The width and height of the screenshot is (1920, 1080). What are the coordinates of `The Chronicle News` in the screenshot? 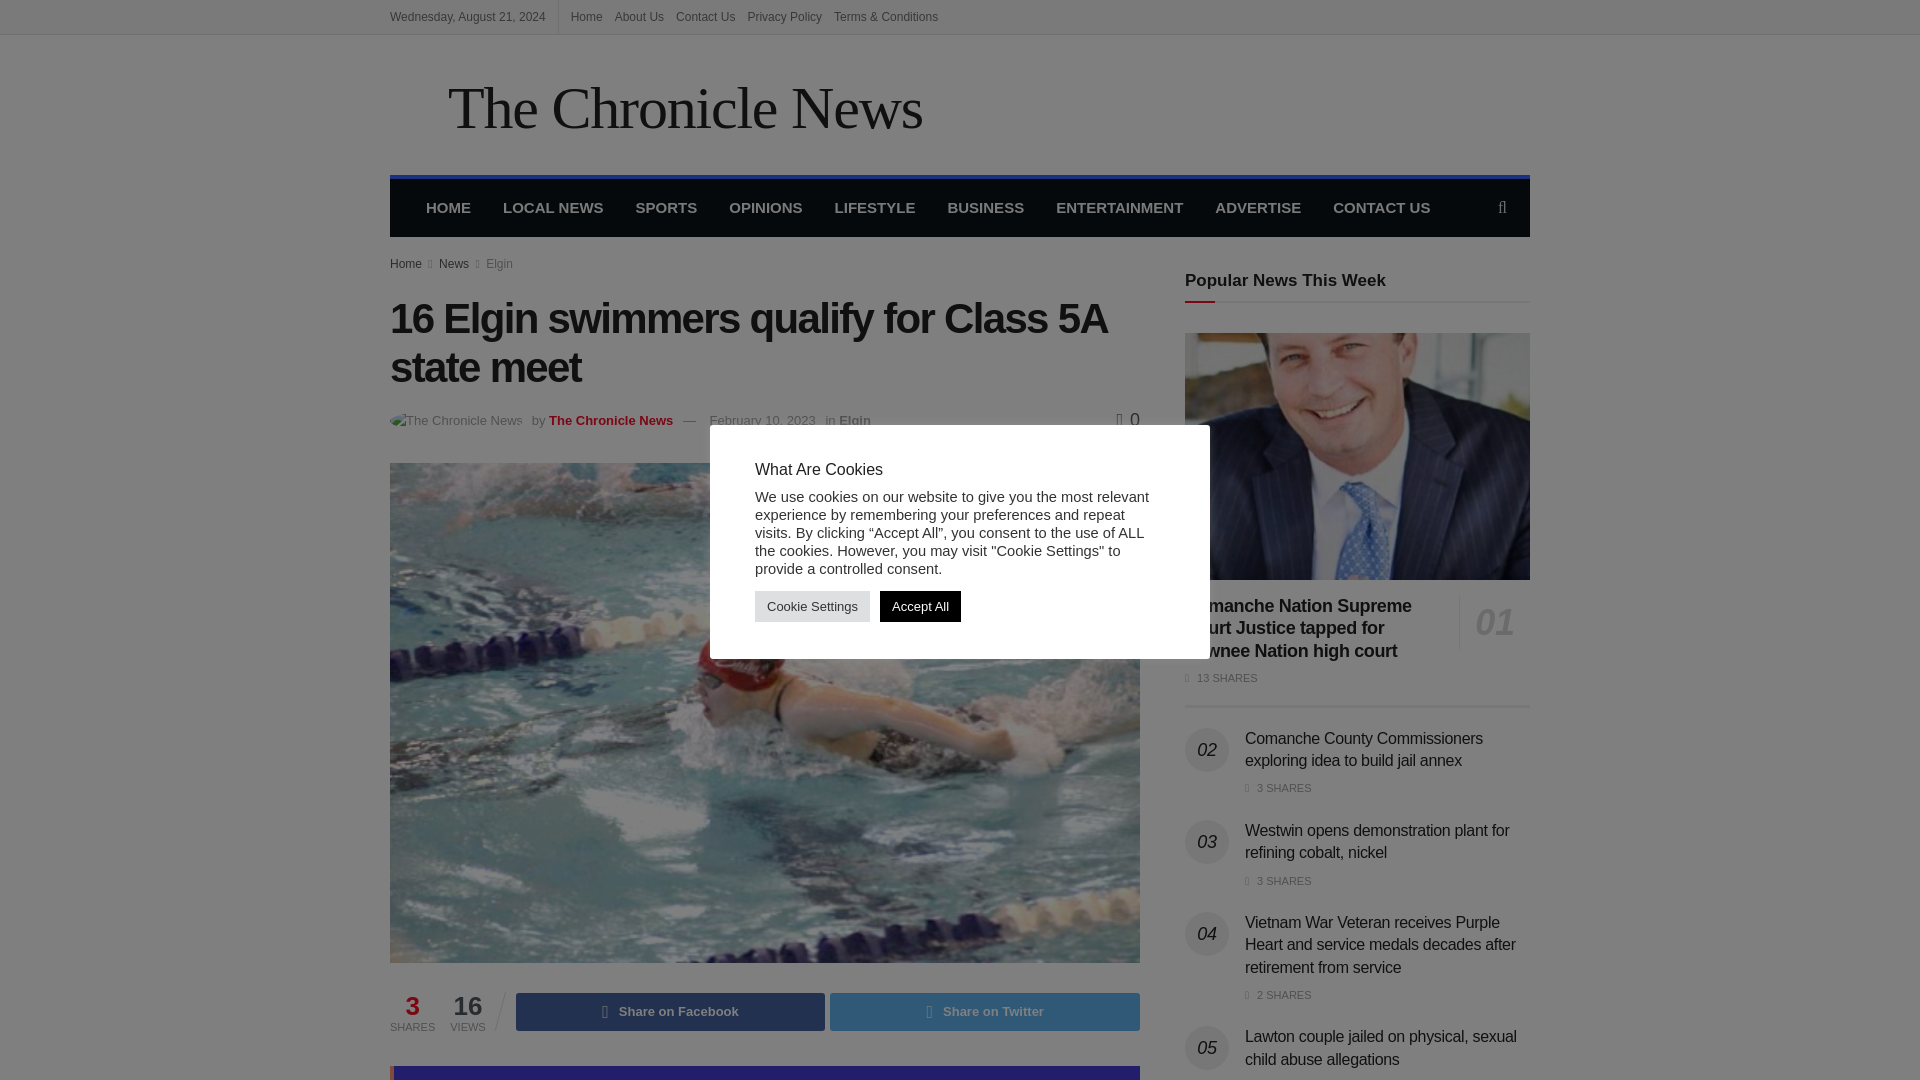 It's located at (611, 420).